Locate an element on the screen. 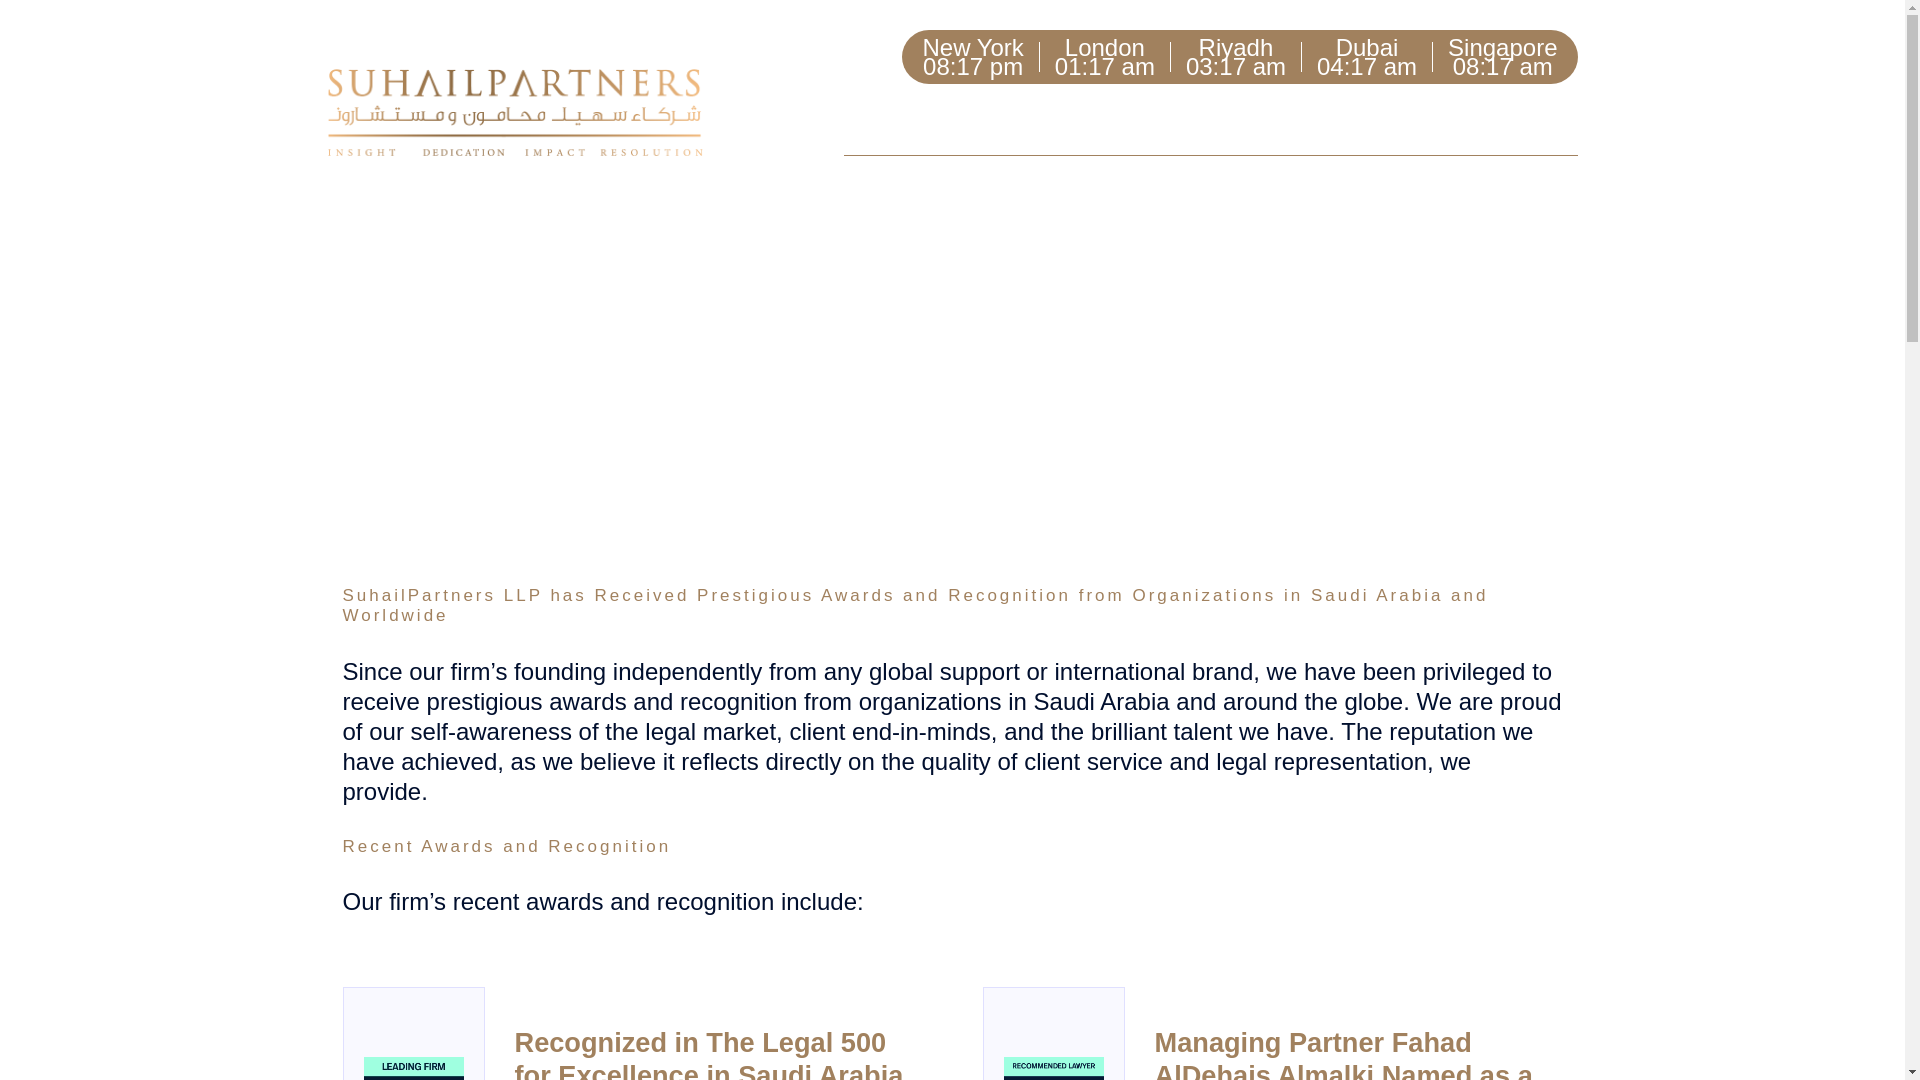 This screenshot has height=1080, width=1920. About Us is located at coordinates (908, 122).